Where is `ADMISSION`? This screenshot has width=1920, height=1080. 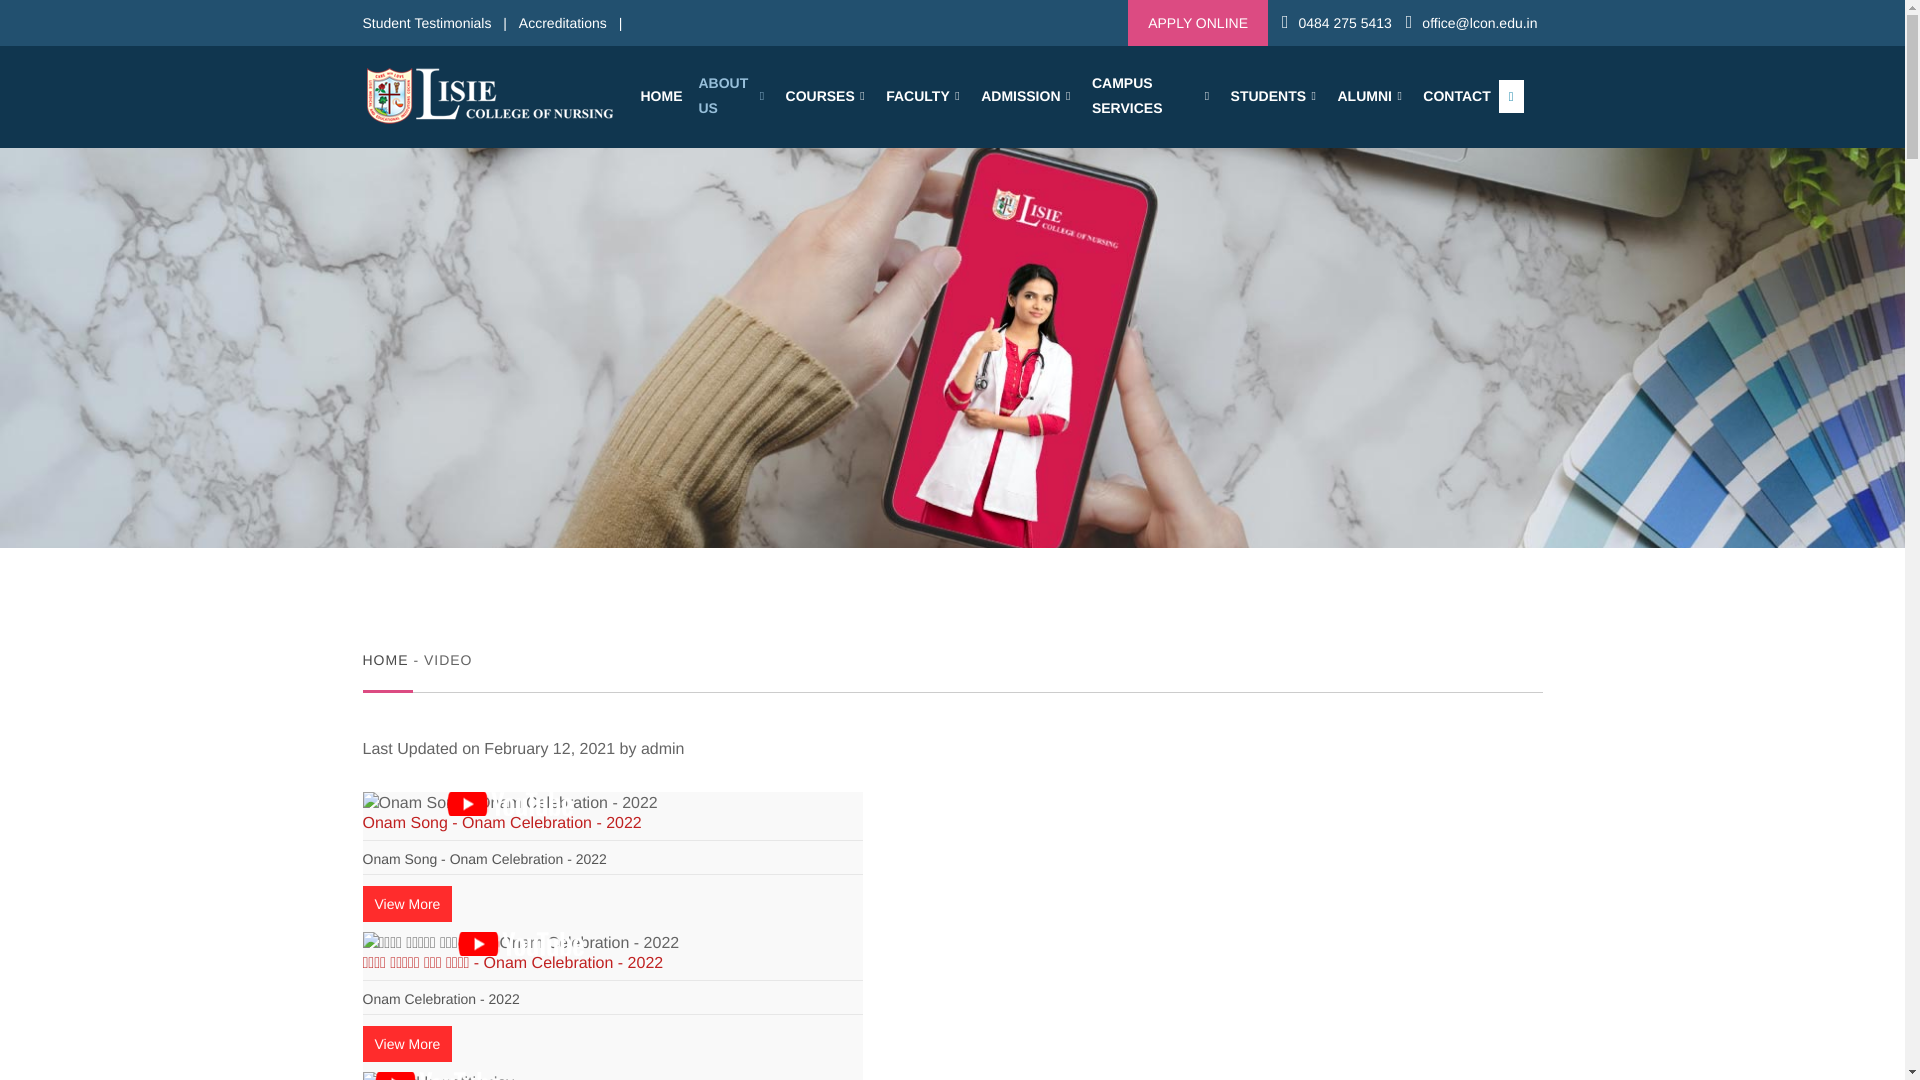 ADMISSION is located at coordinates (1028, 96).